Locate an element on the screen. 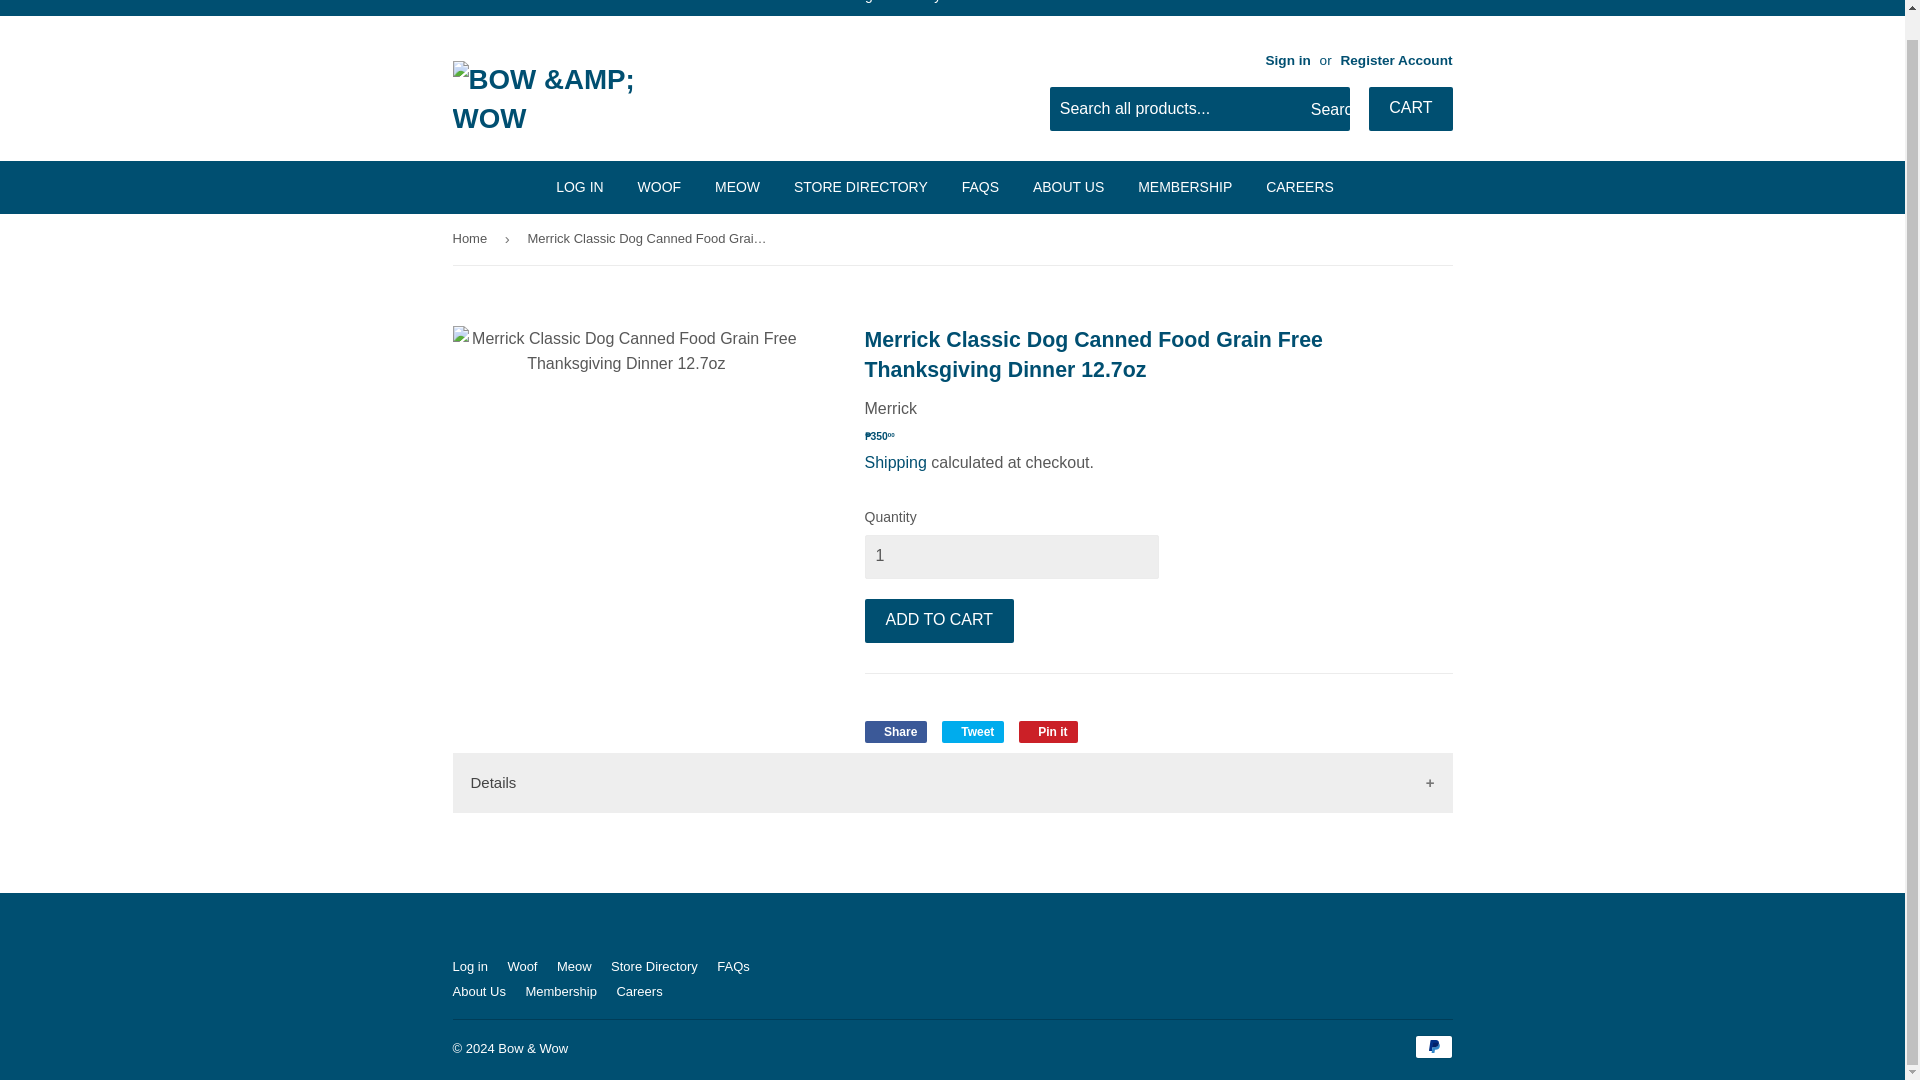  Register Account is located at coordinates (1396, 60).